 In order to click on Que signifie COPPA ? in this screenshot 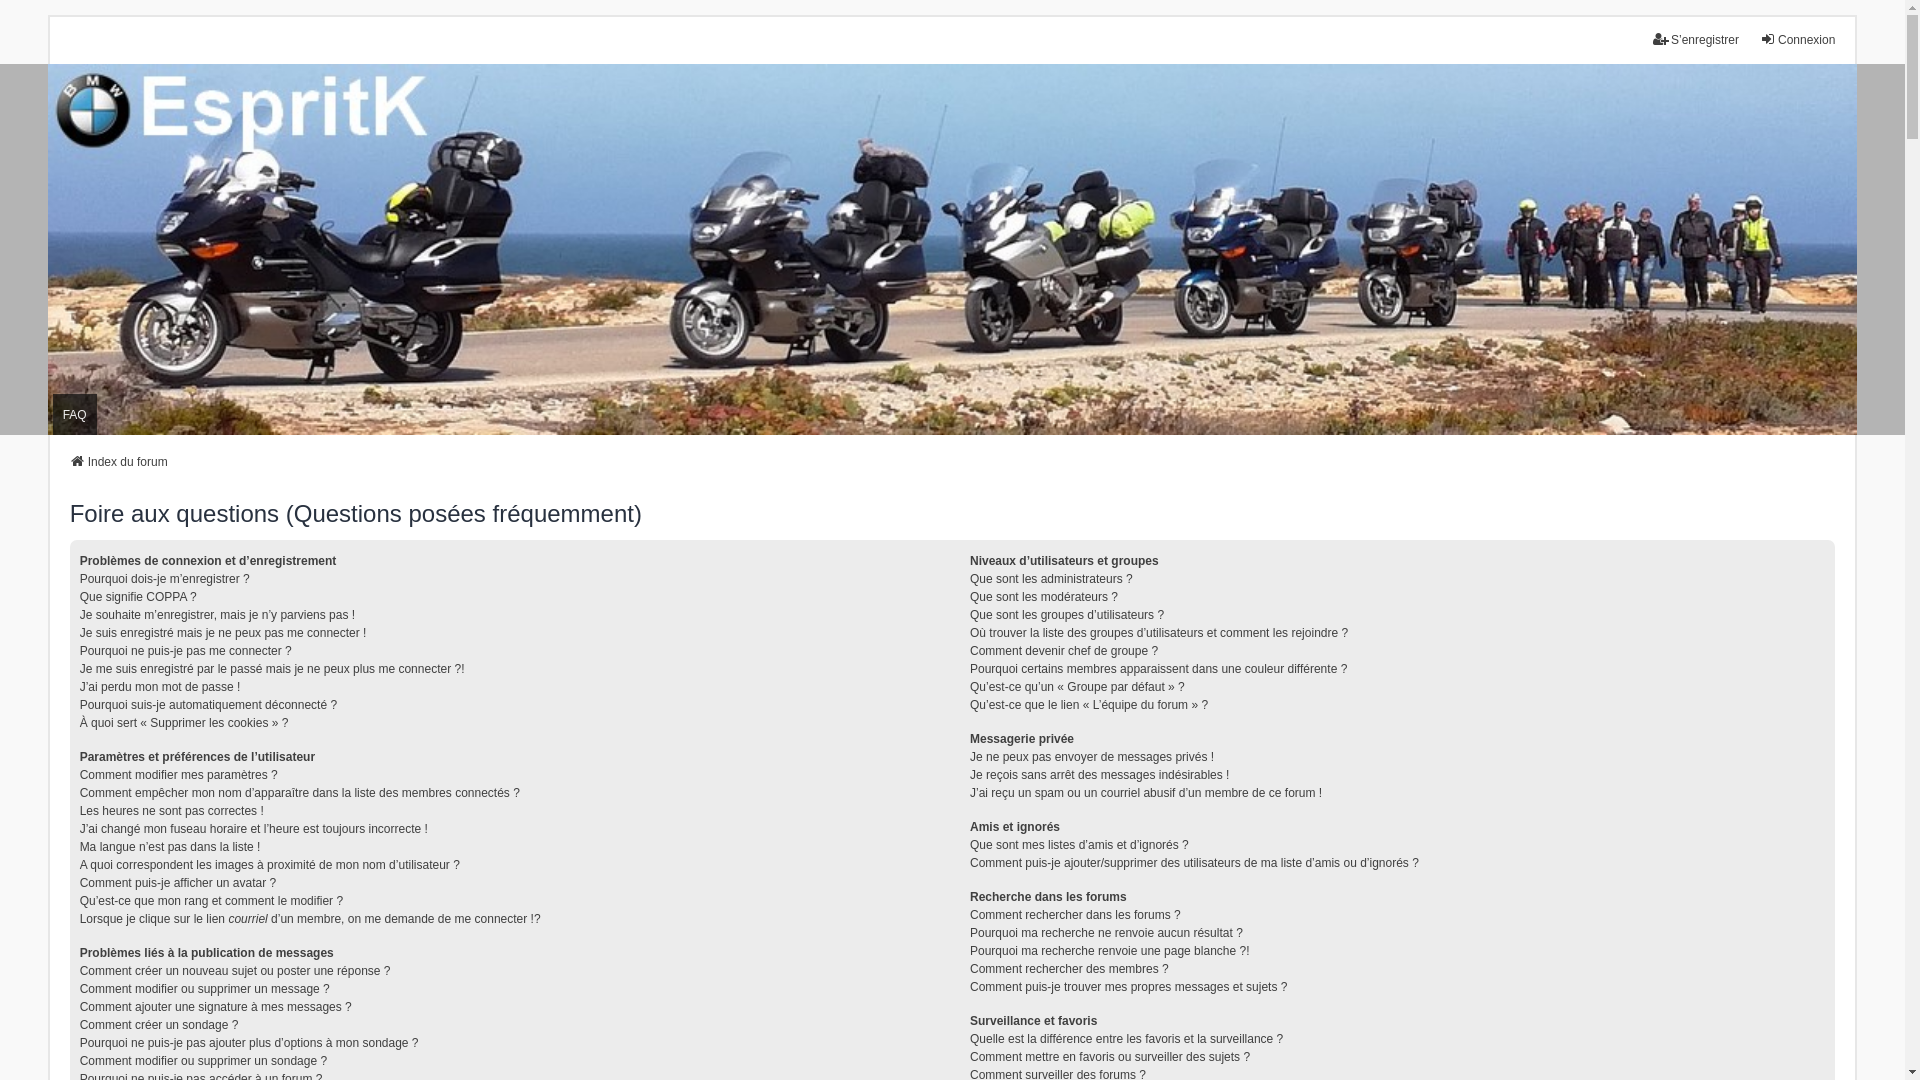, I will do `click(138, 597)`.